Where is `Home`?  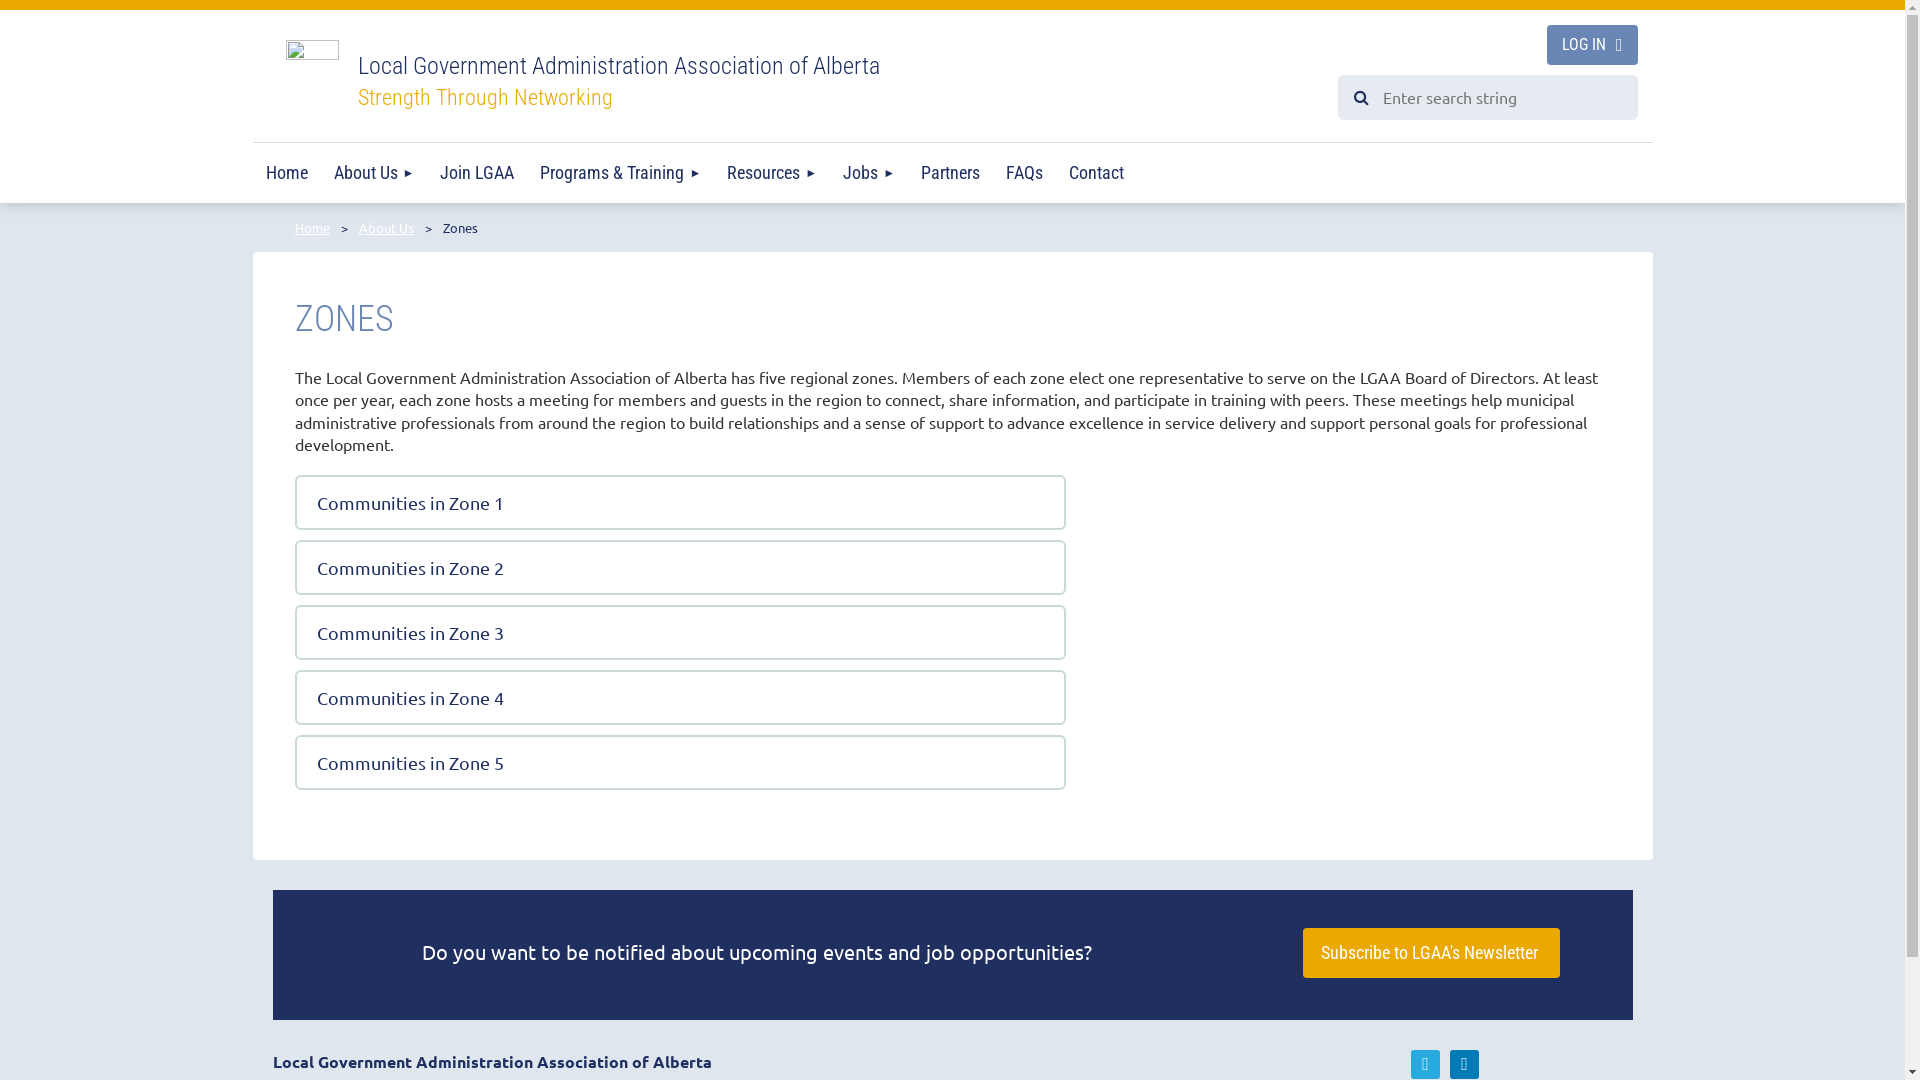 Home is located at coordinates (286, 173).